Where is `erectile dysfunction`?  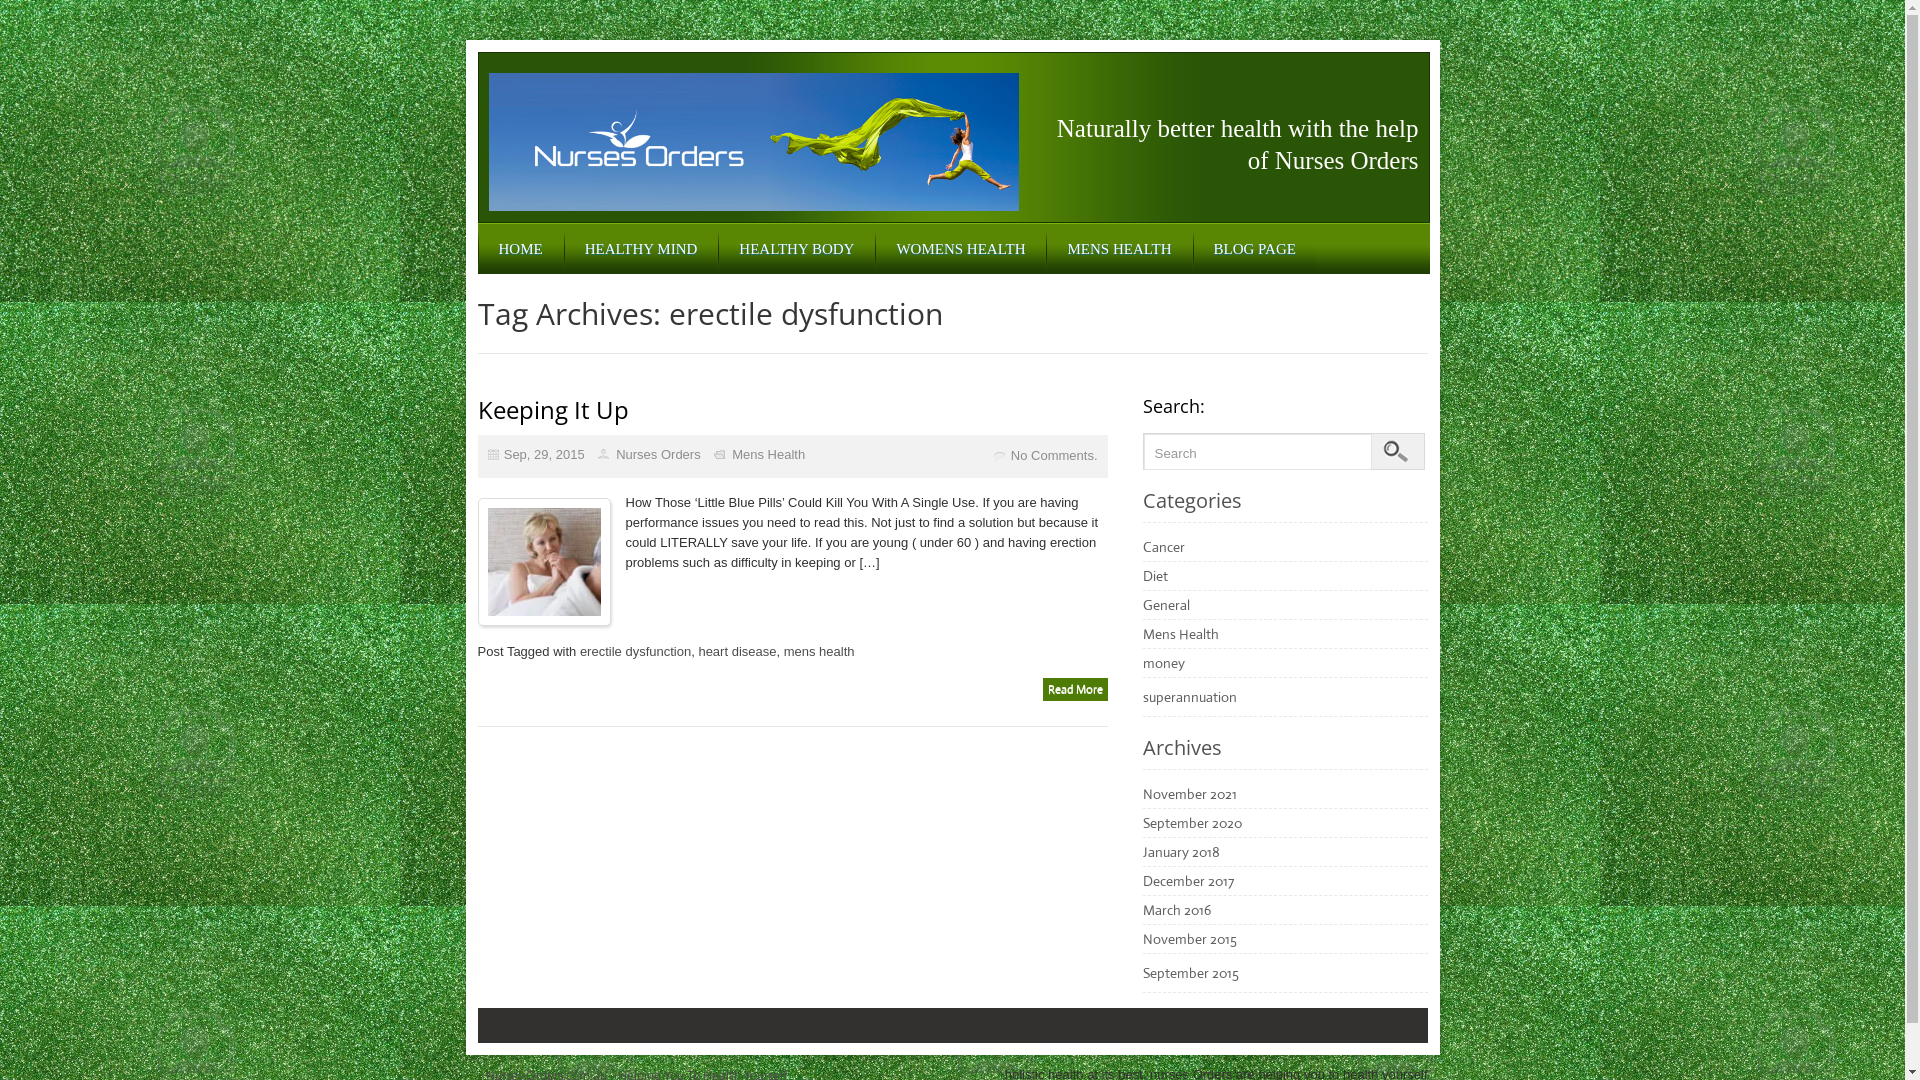 erectile dysfunction is located at coordinates (636, 652).